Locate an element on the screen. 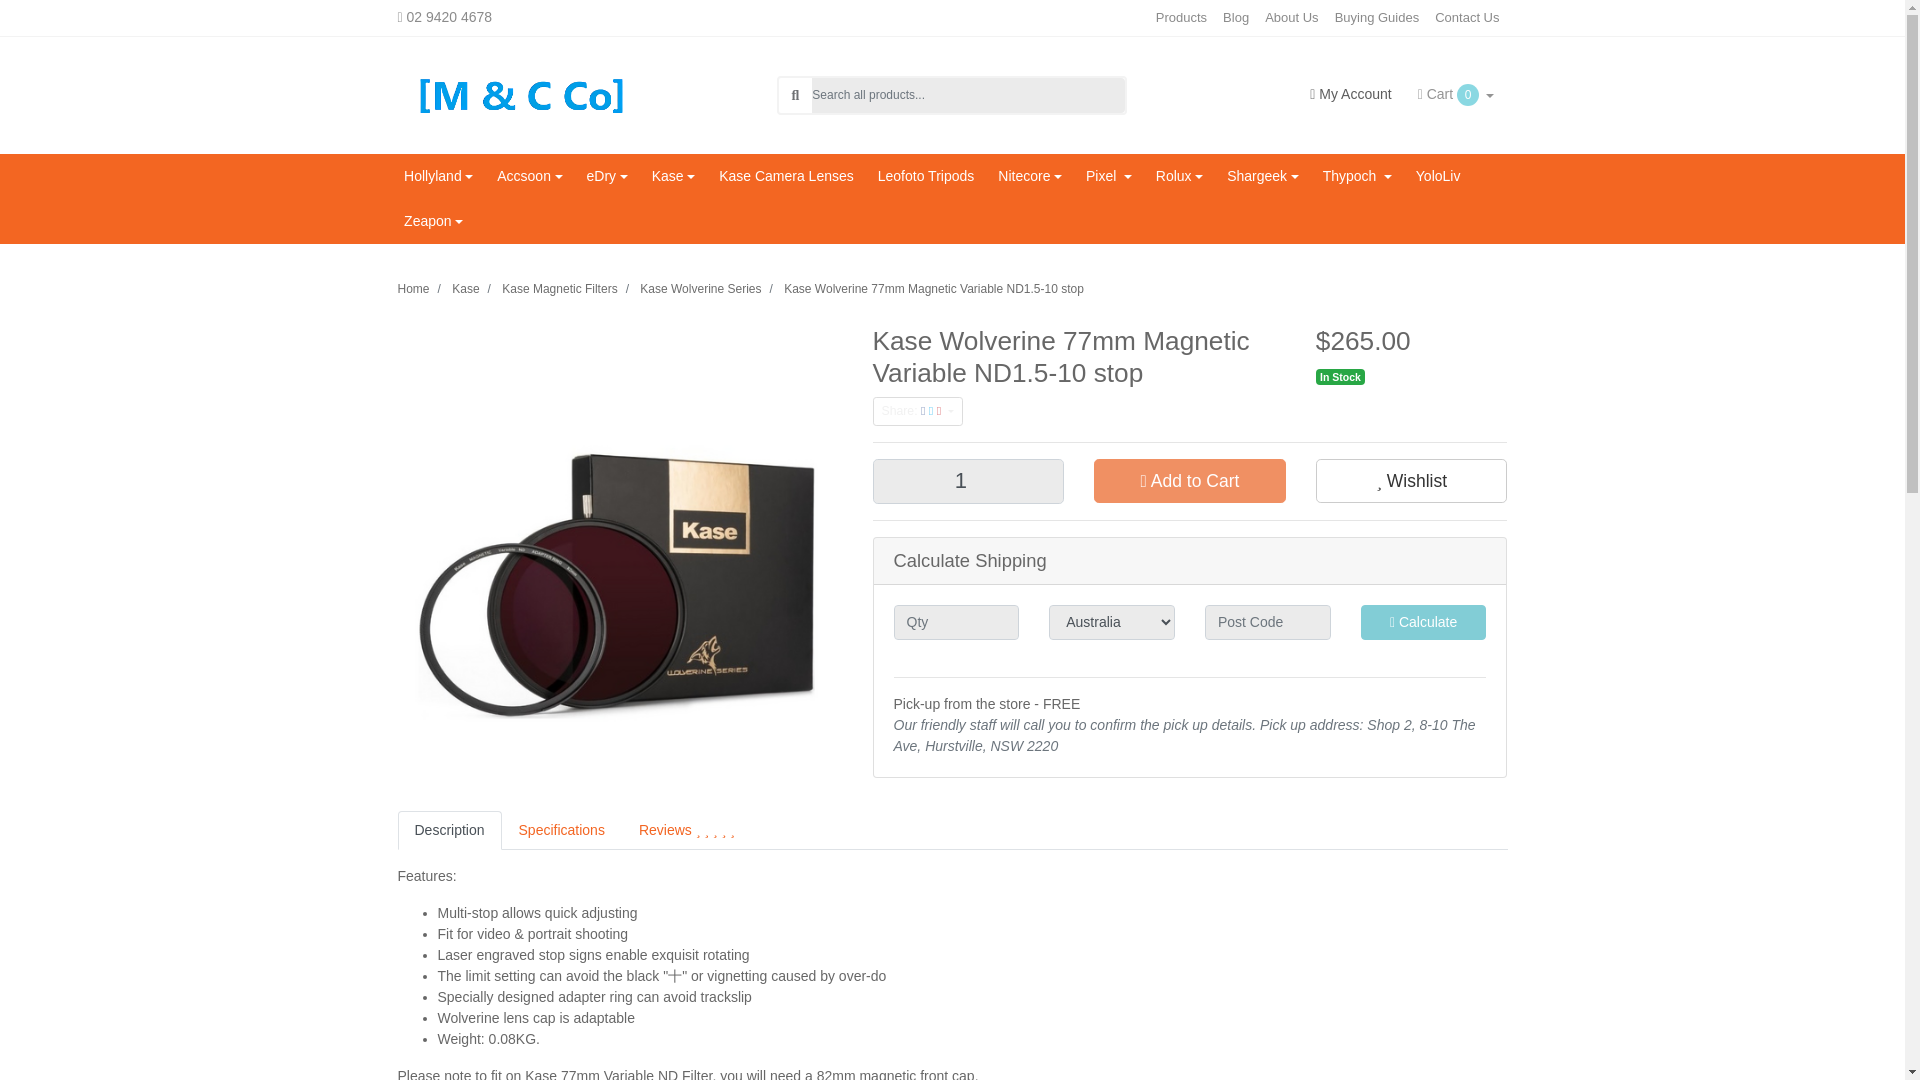 This screenshot has height=1080, width=1920. About Us is located at coordinates (1292, 18).